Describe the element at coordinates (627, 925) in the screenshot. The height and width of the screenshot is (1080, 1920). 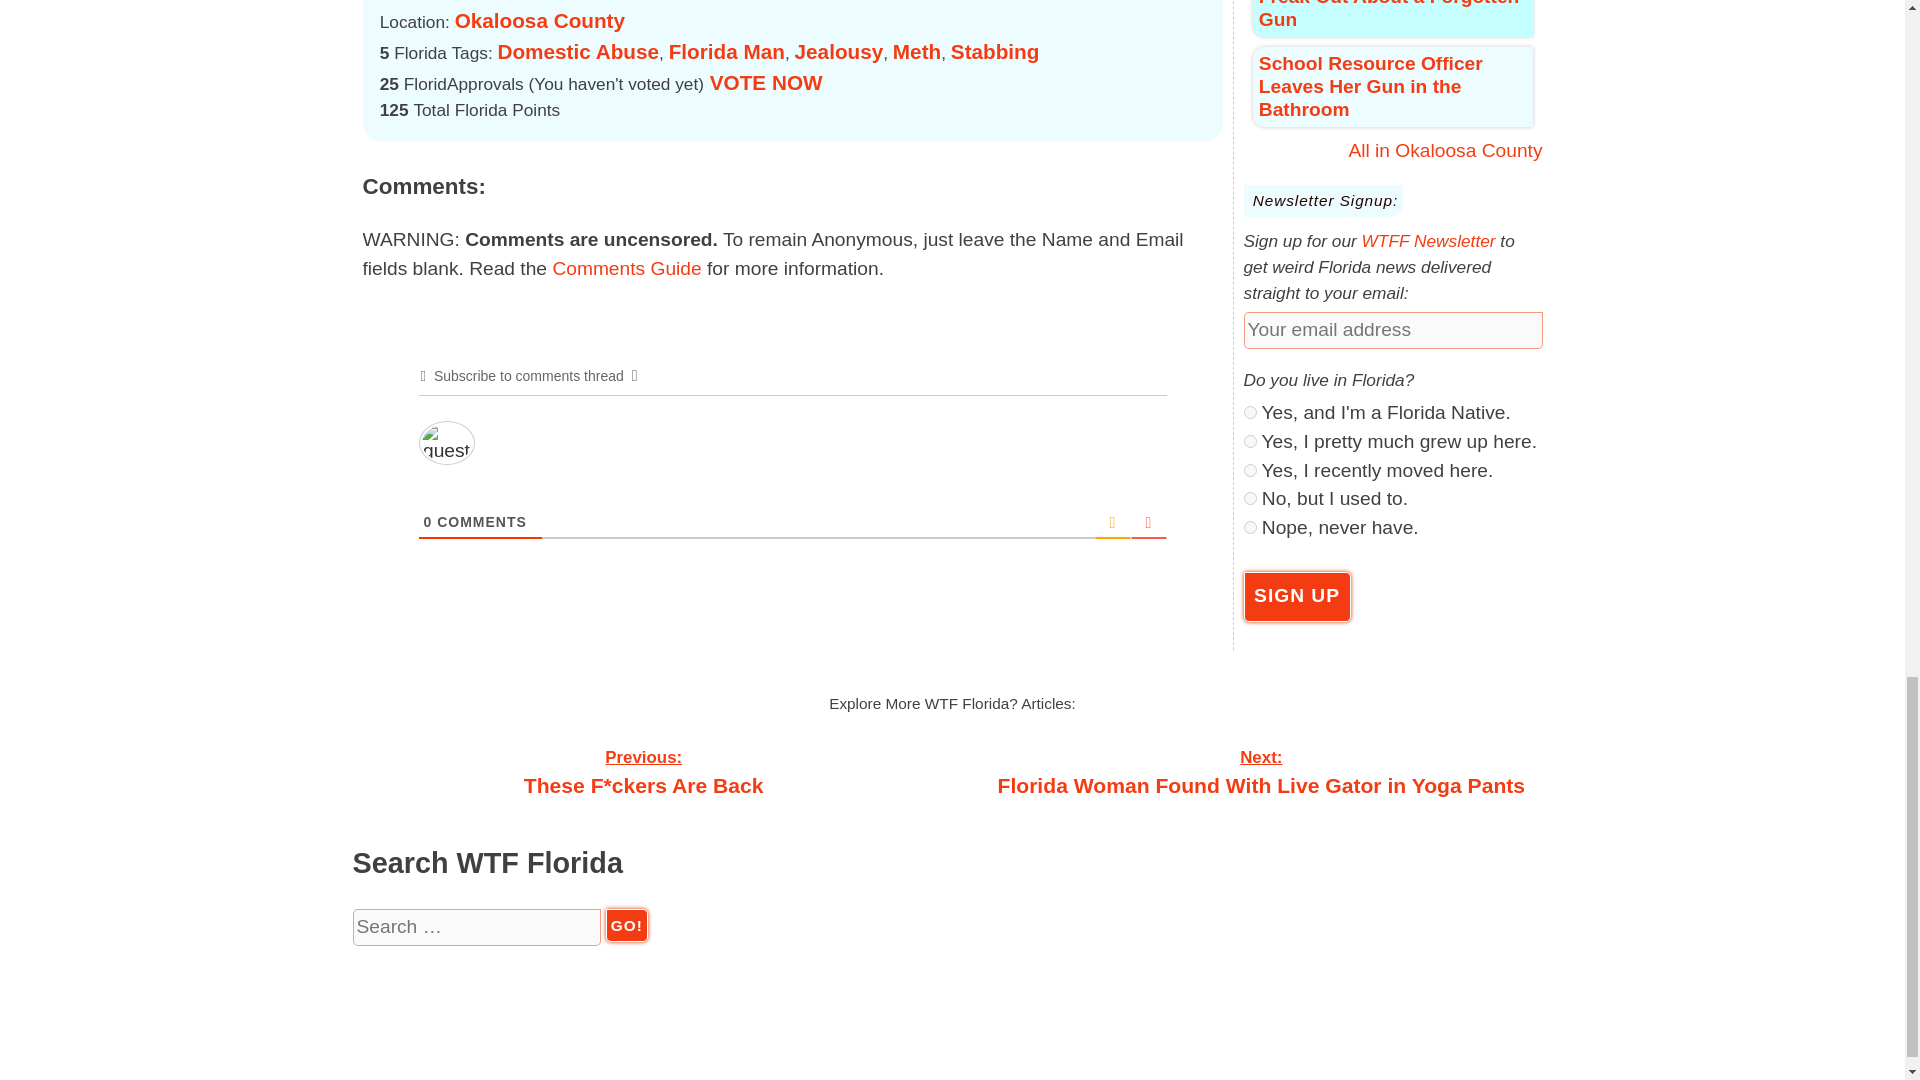
I see `Go!` at that location.